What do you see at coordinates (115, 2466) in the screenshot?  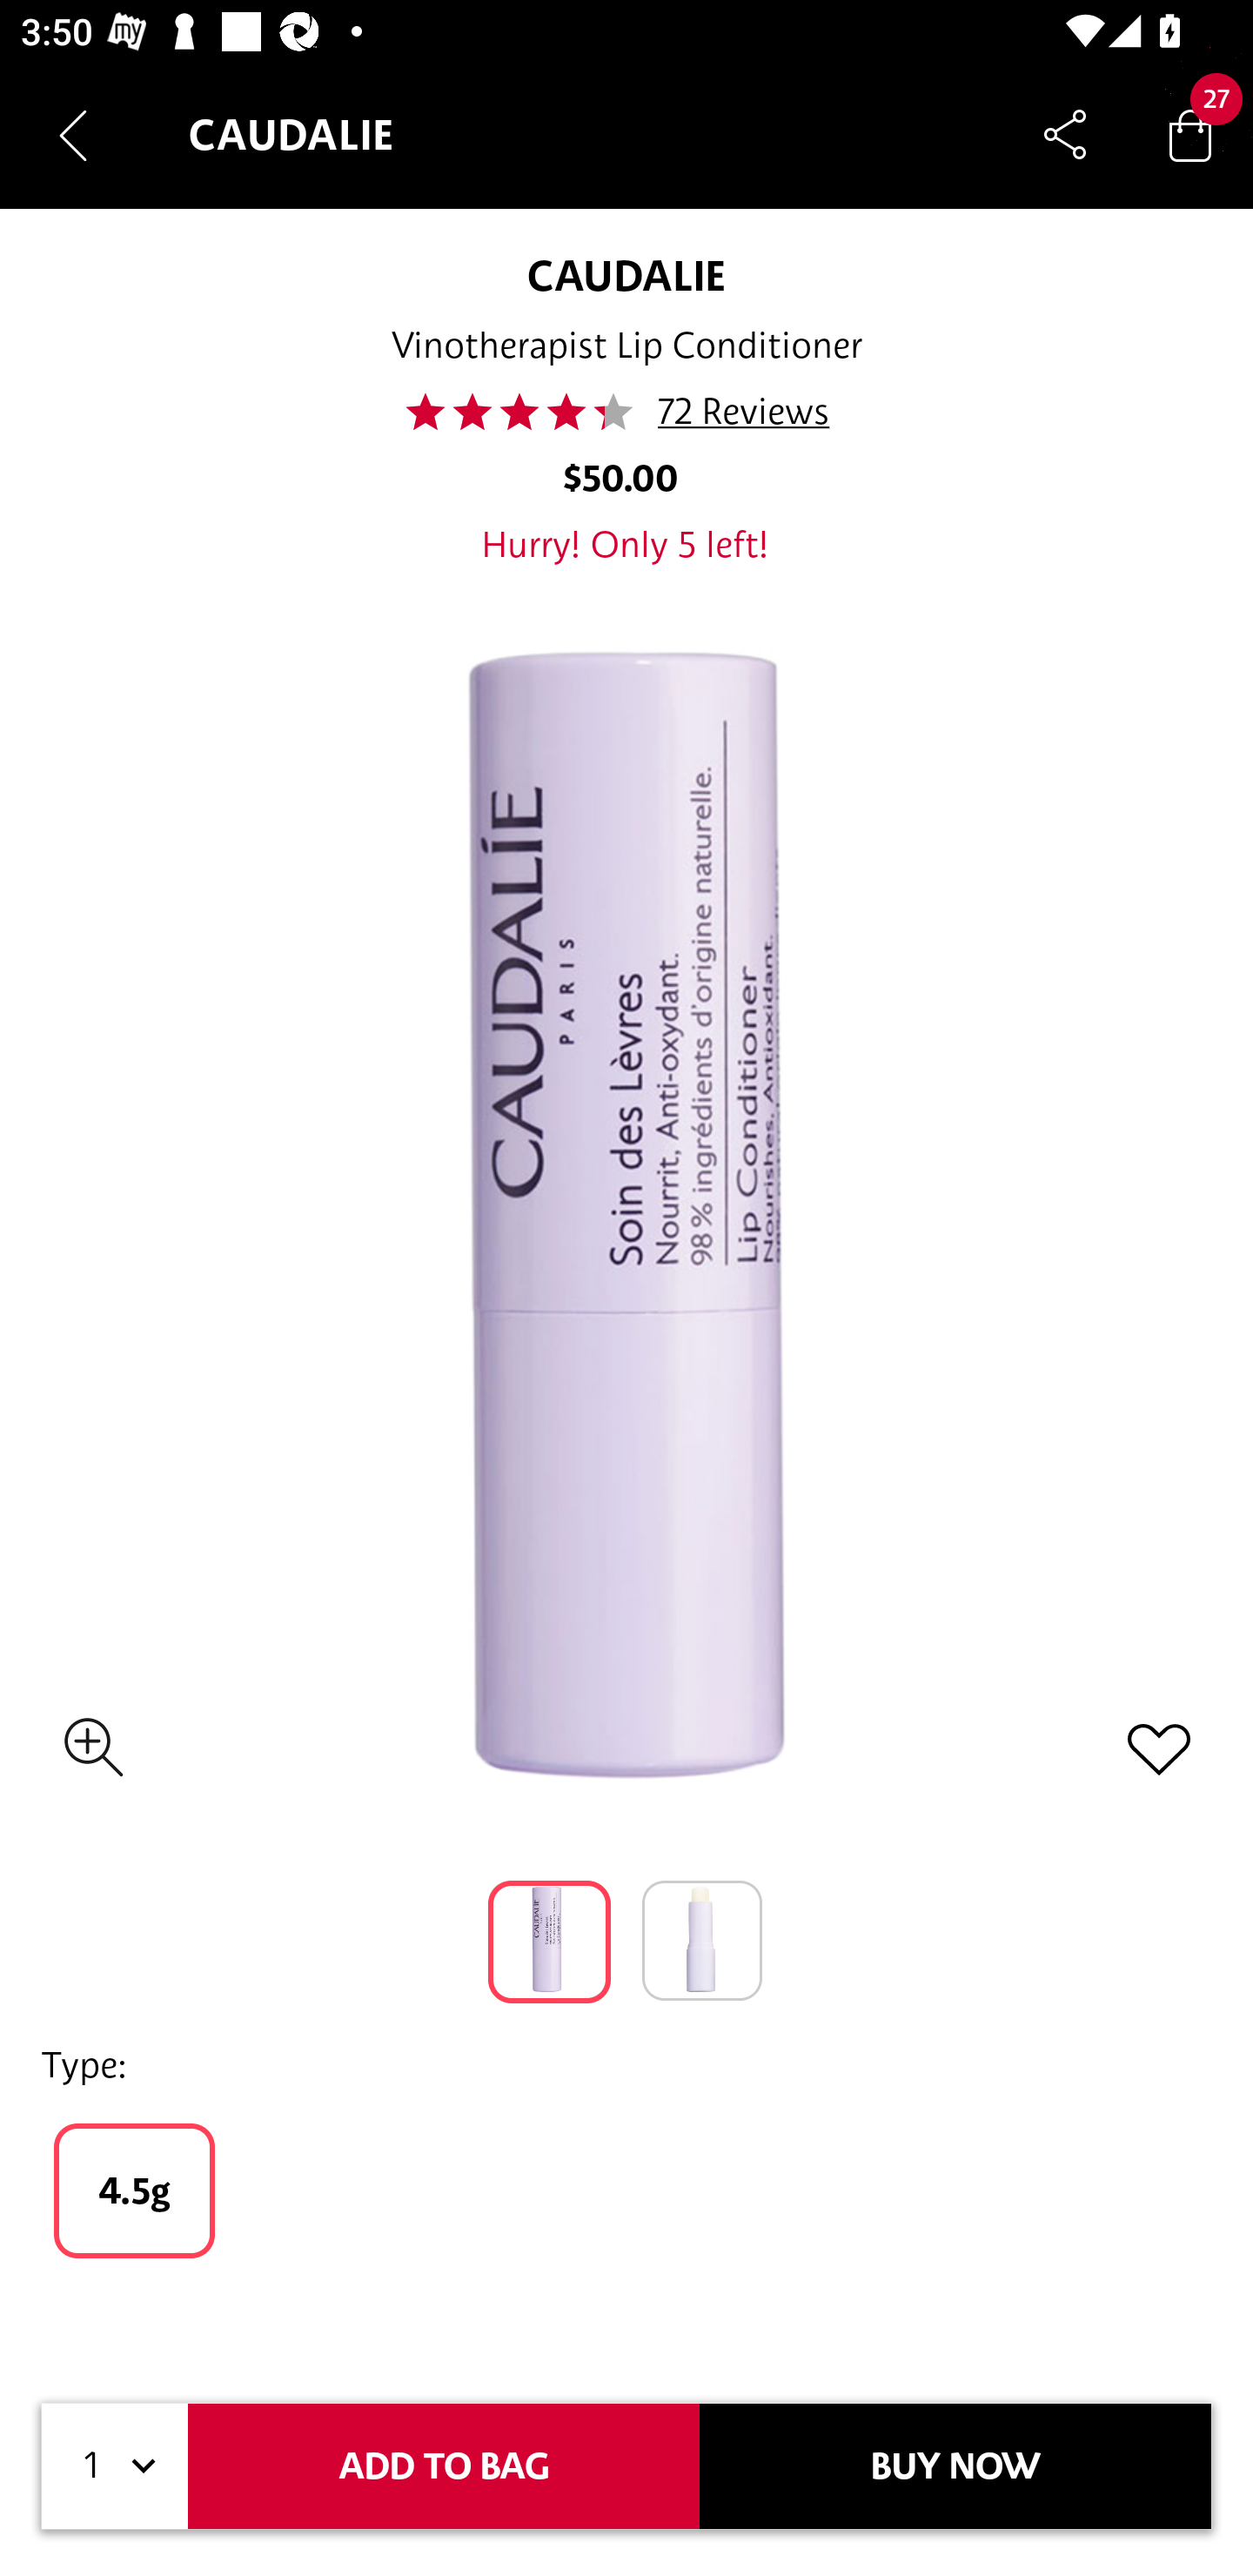 I see `1` at bounding box center [115, 2466].